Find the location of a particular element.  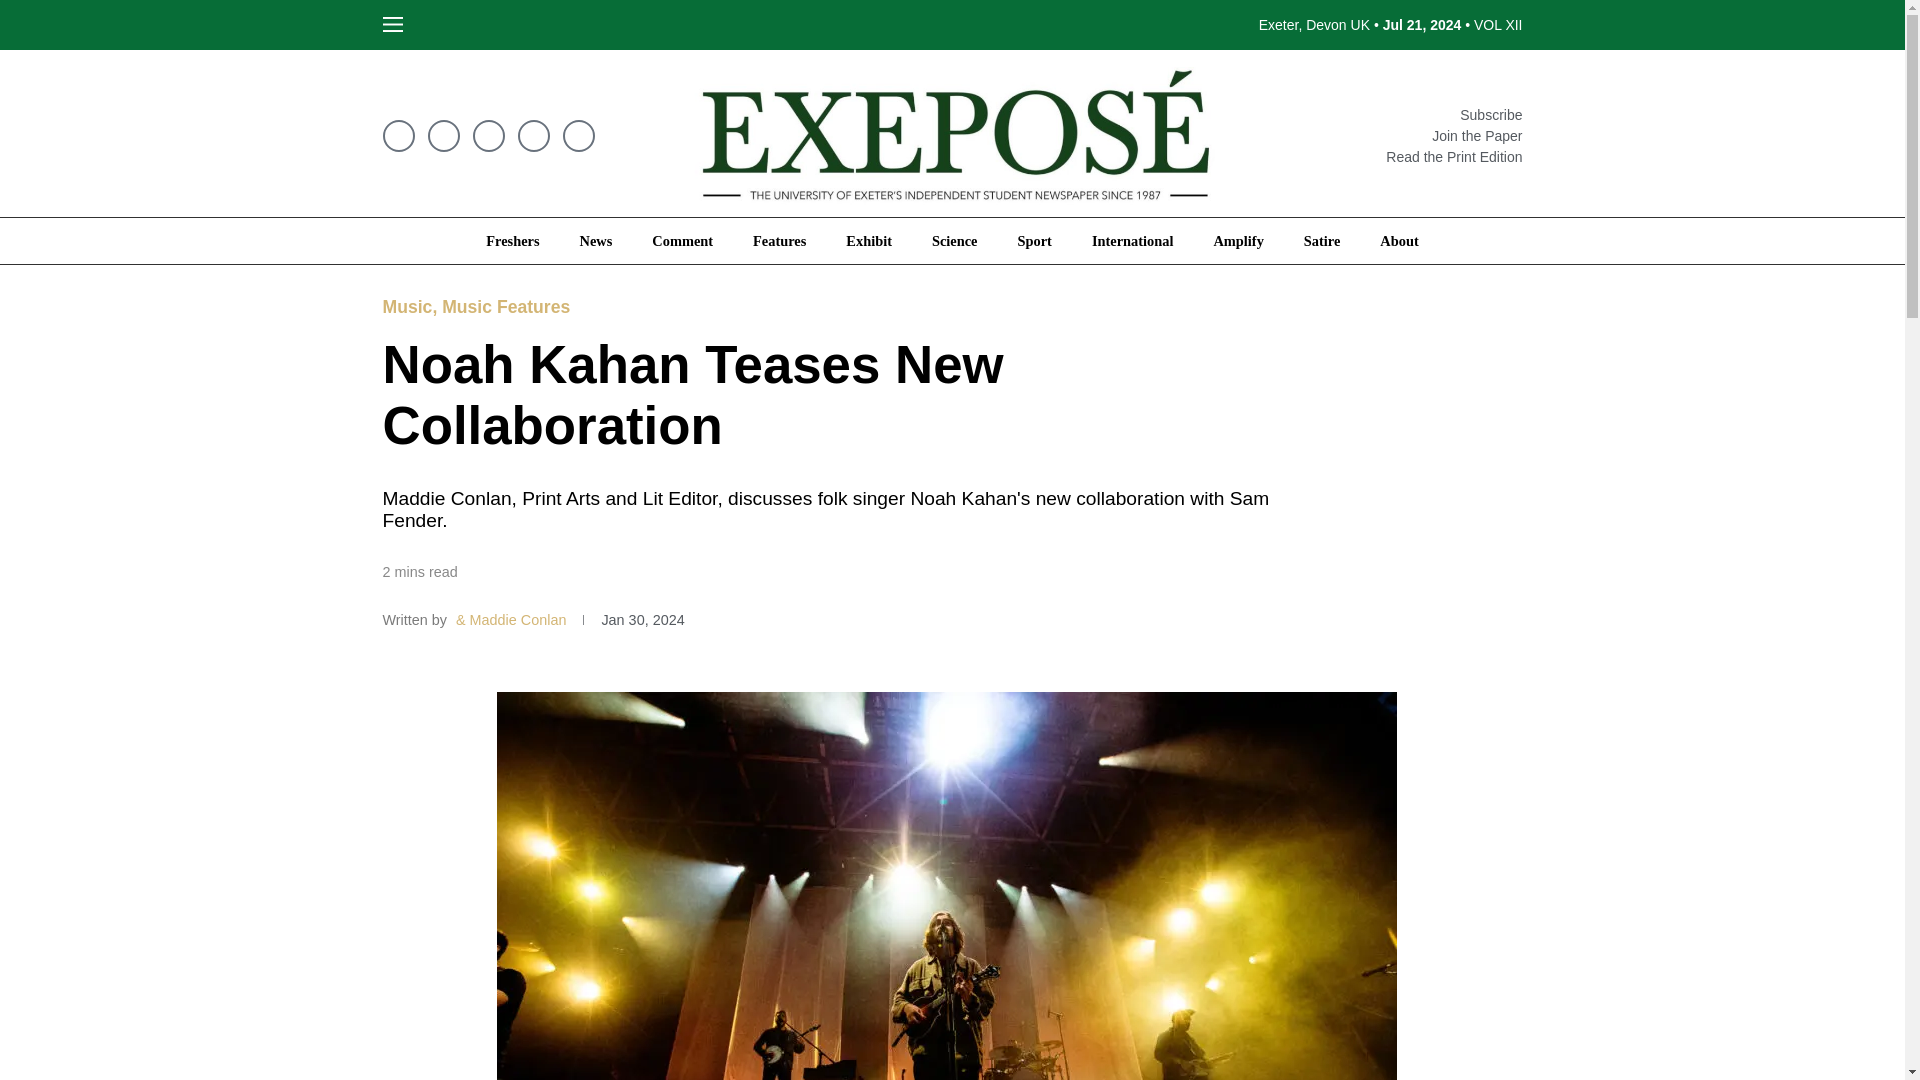

Freshers is located at coordinates (512, 240).